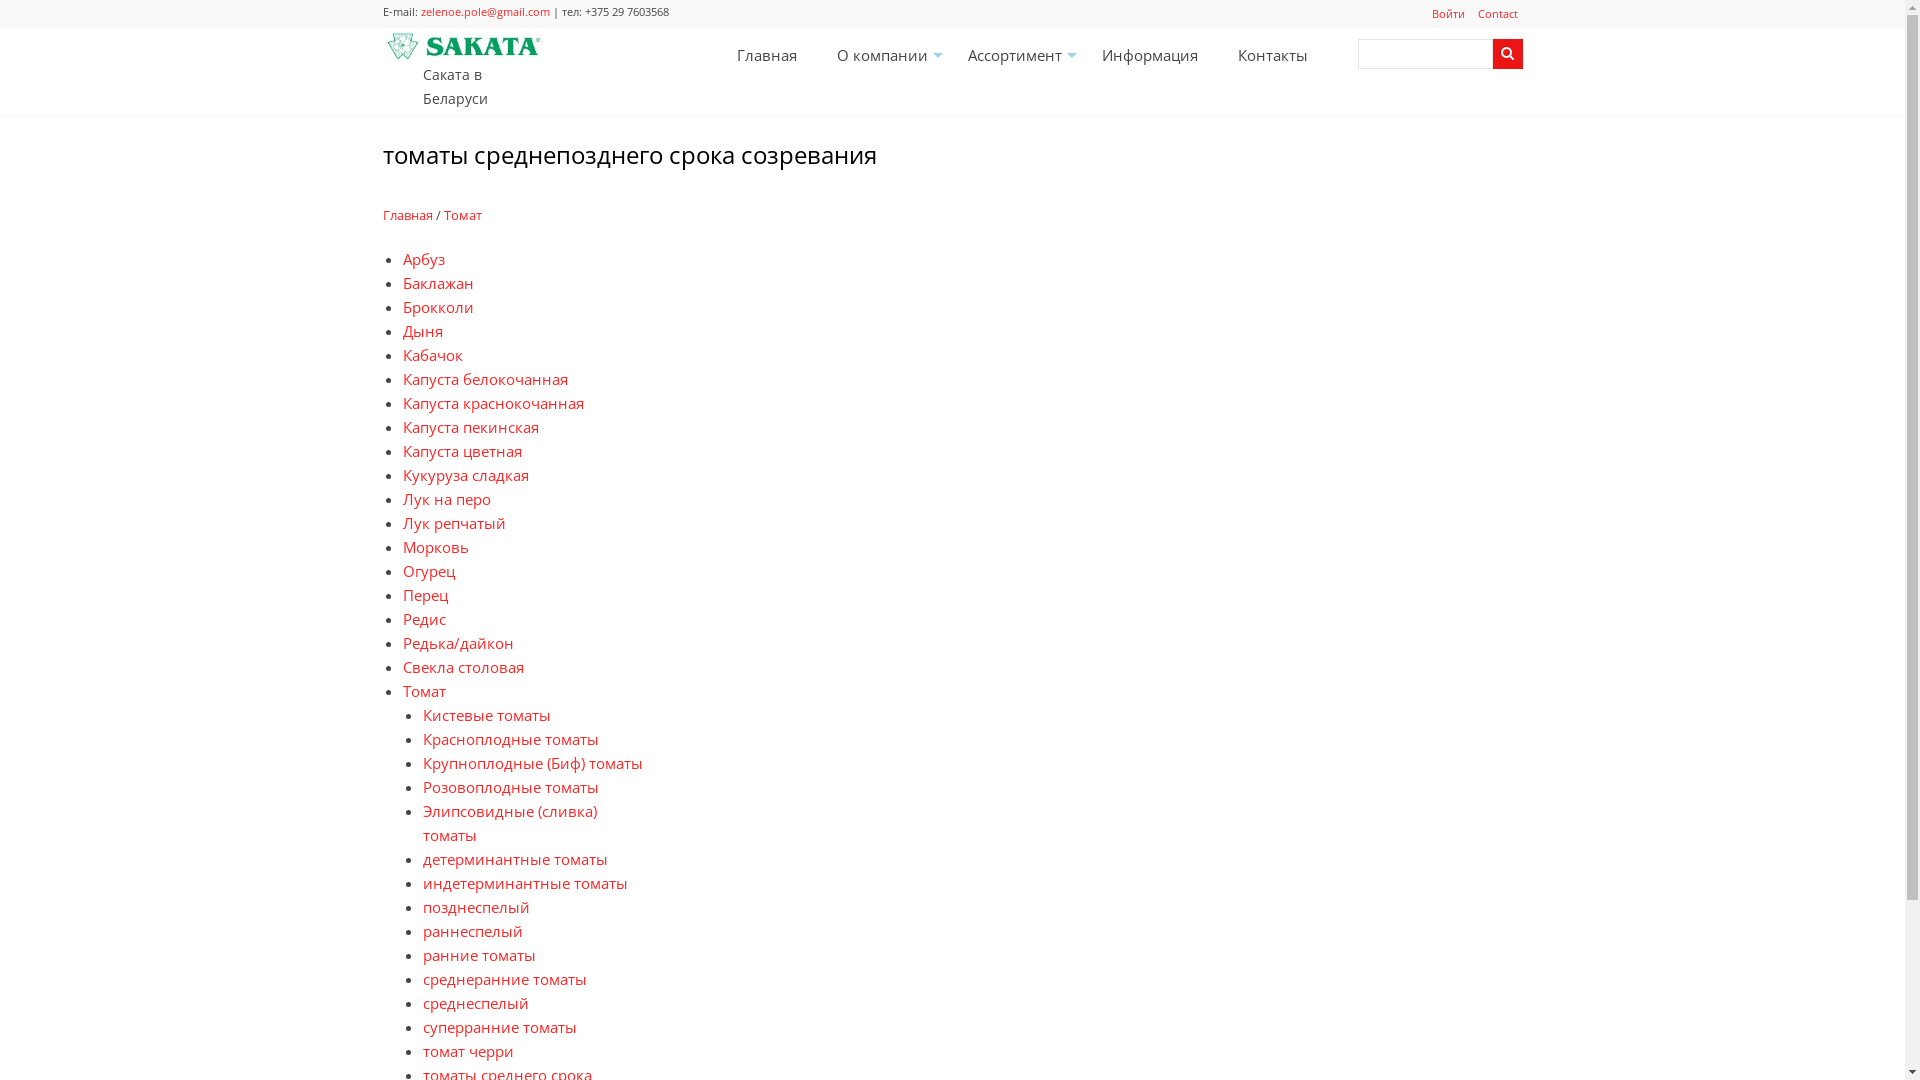  What do you see at coordinates (1497, 14) in the screenshot?
I see `Contact` at bounding box center [1497, 14].